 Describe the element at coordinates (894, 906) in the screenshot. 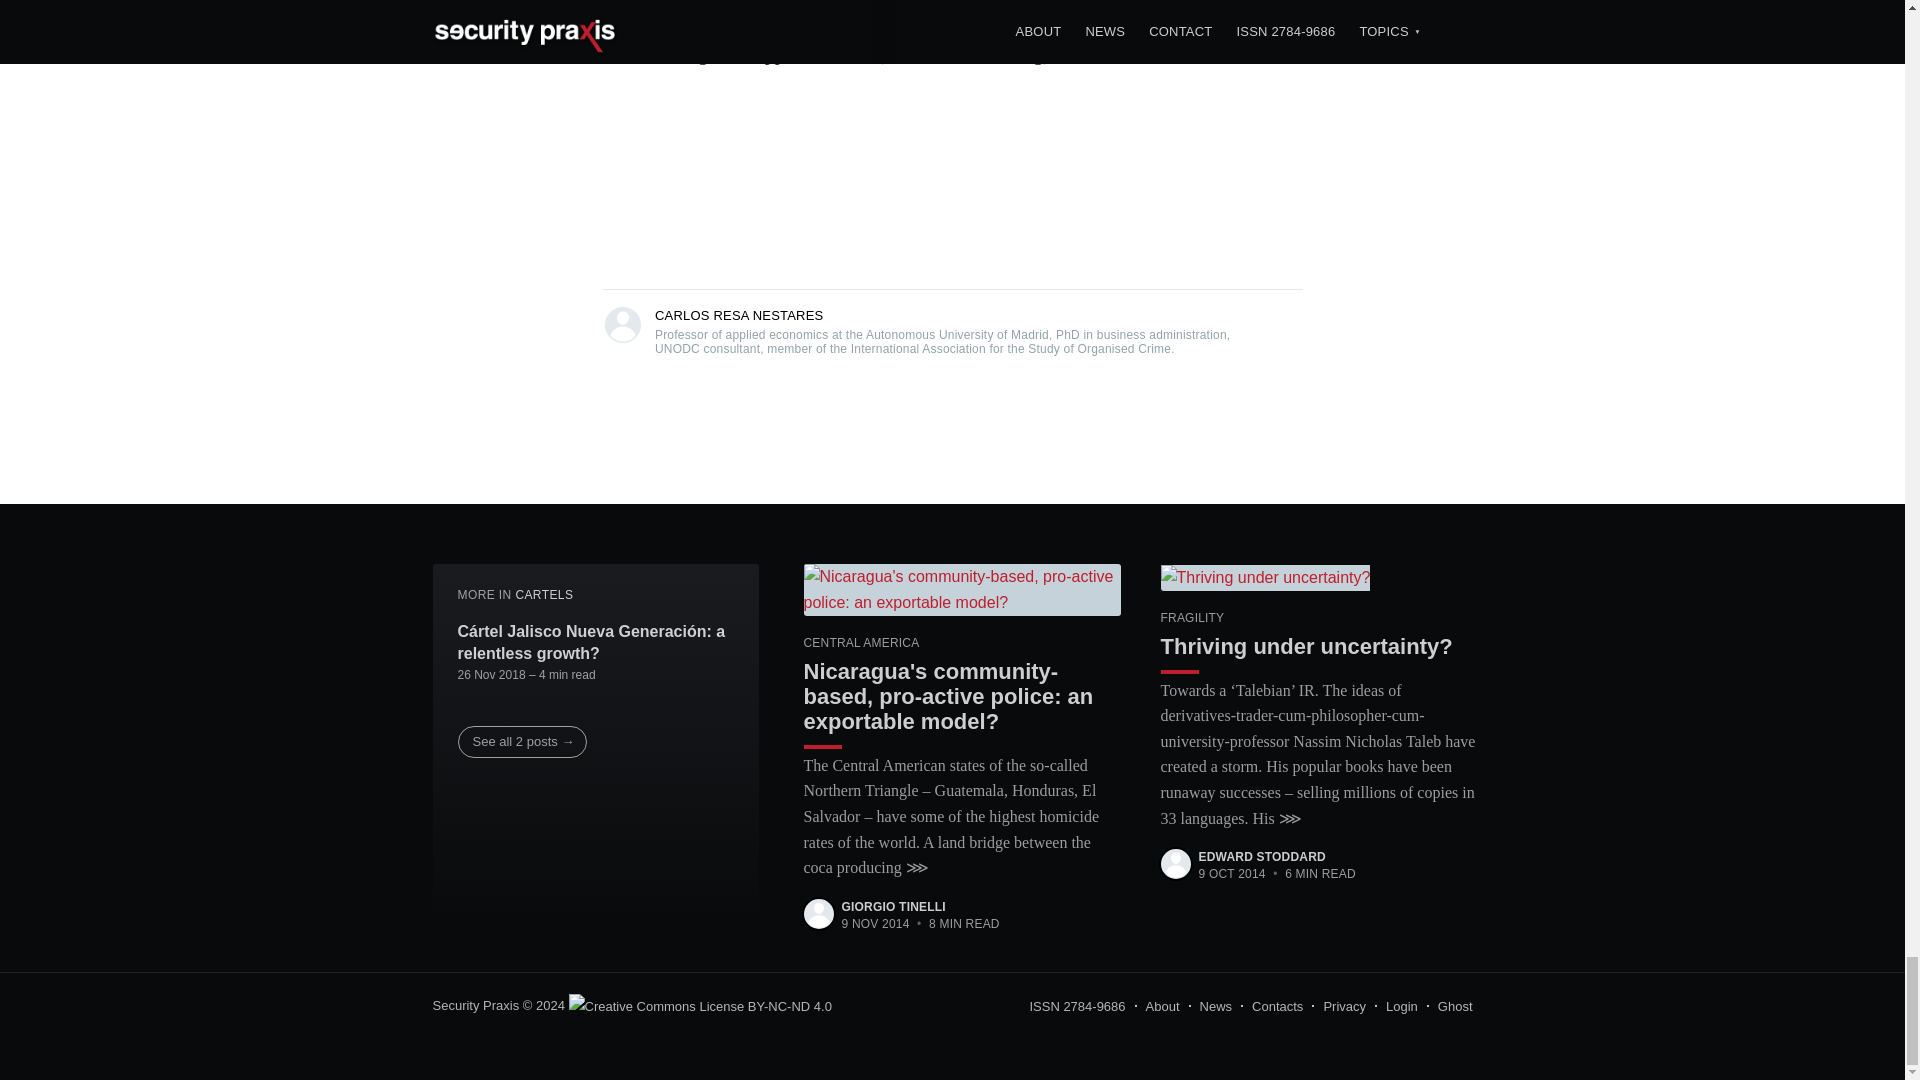

I see `GIORGIO TINELLI` at that location.